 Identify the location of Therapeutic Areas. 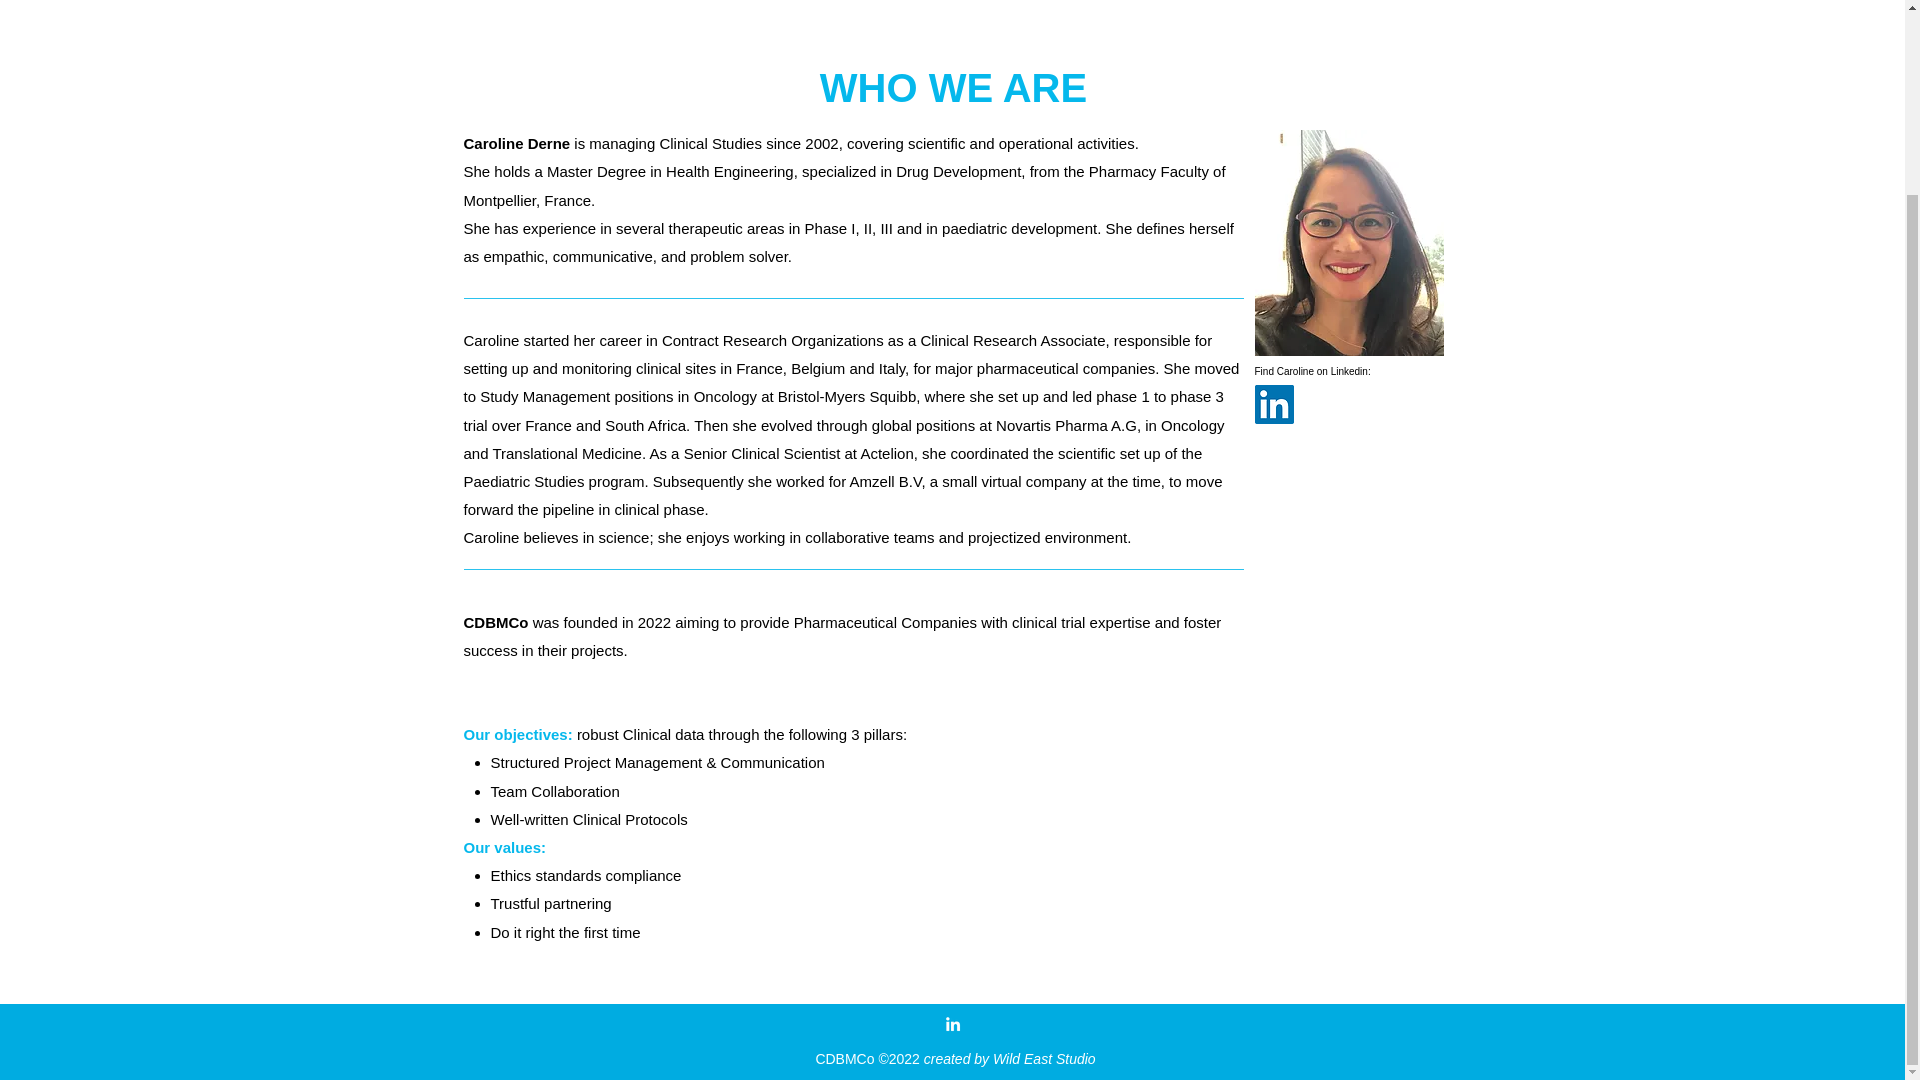
(1012, 3).